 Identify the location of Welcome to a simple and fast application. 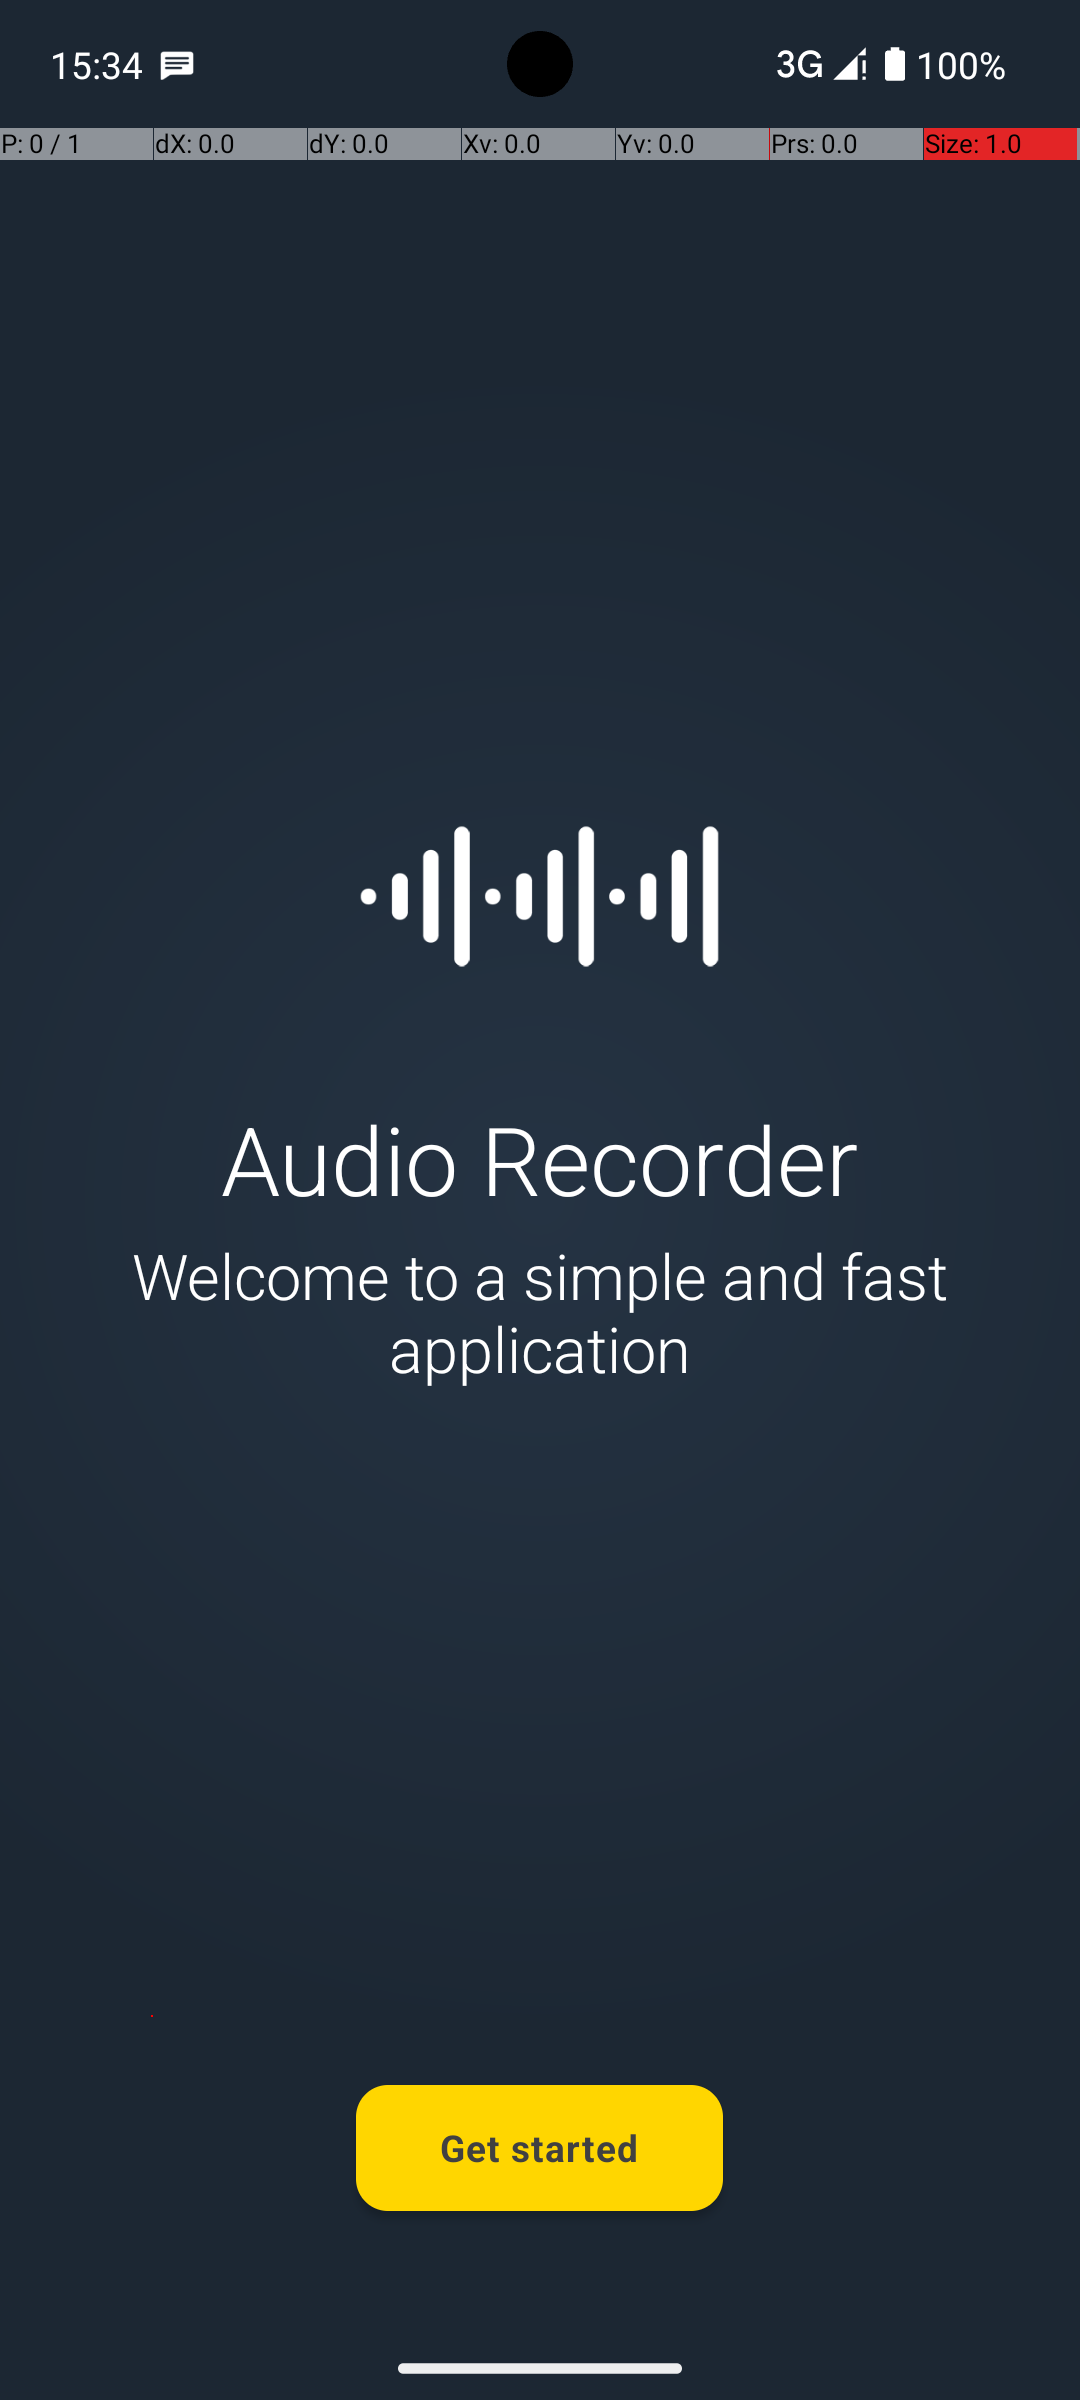
(540, 1312).